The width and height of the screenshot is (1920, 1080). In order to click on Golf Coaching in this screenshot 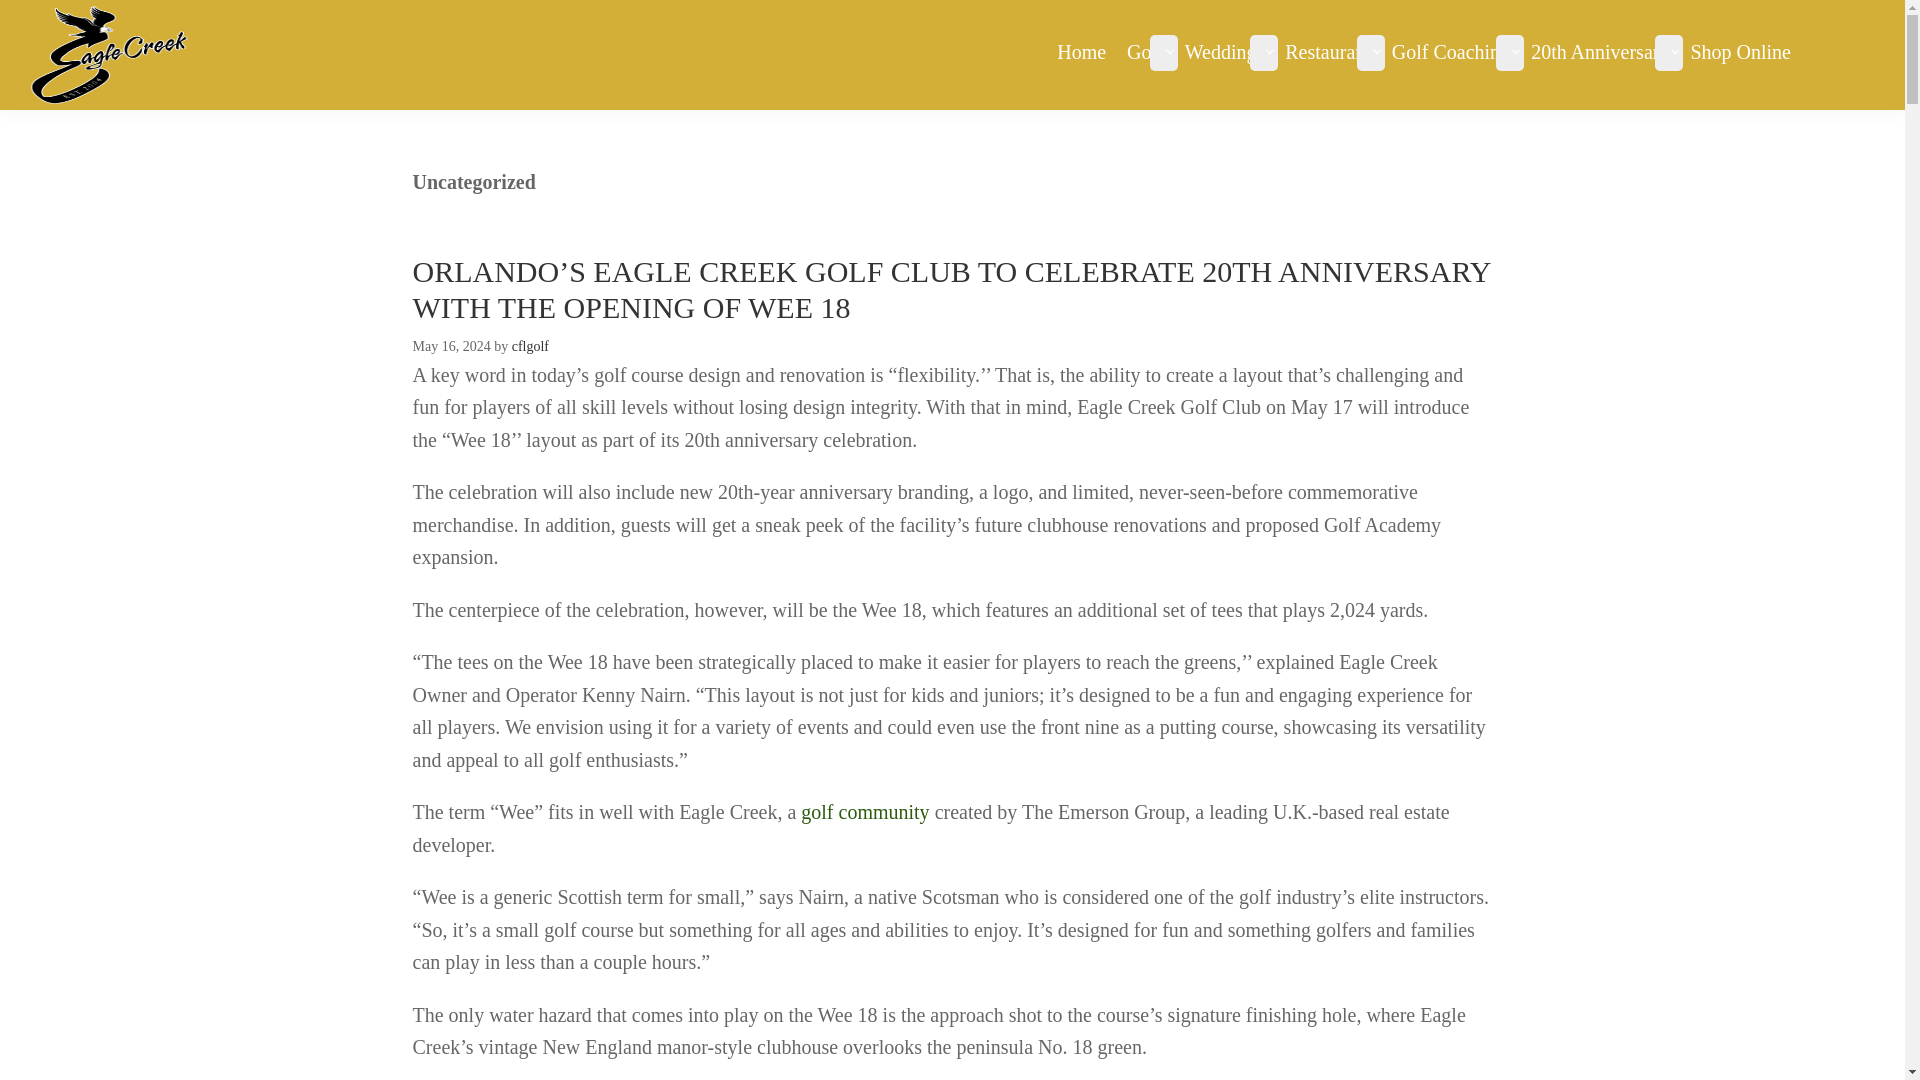, I will do `click(1457, 50)`.